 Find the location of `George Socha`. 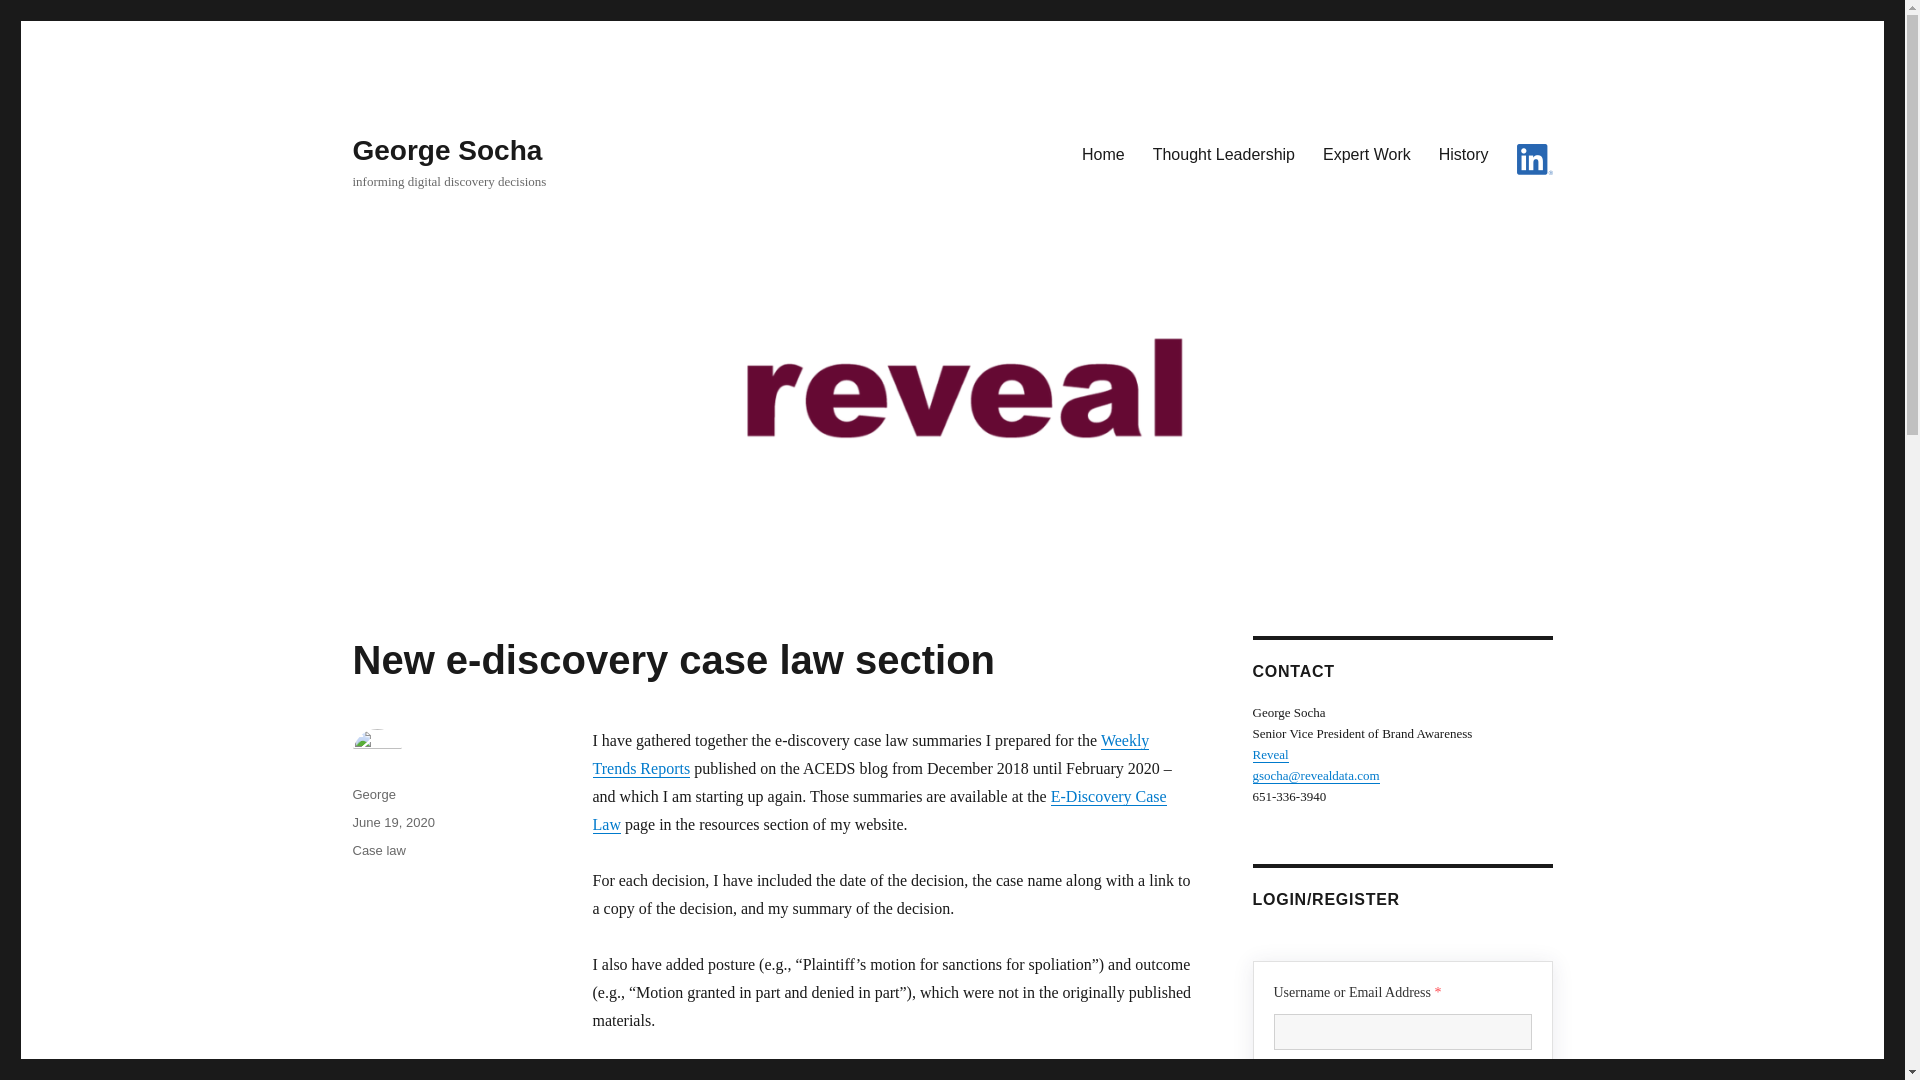

George Socha is located at coordinates (446, 150).